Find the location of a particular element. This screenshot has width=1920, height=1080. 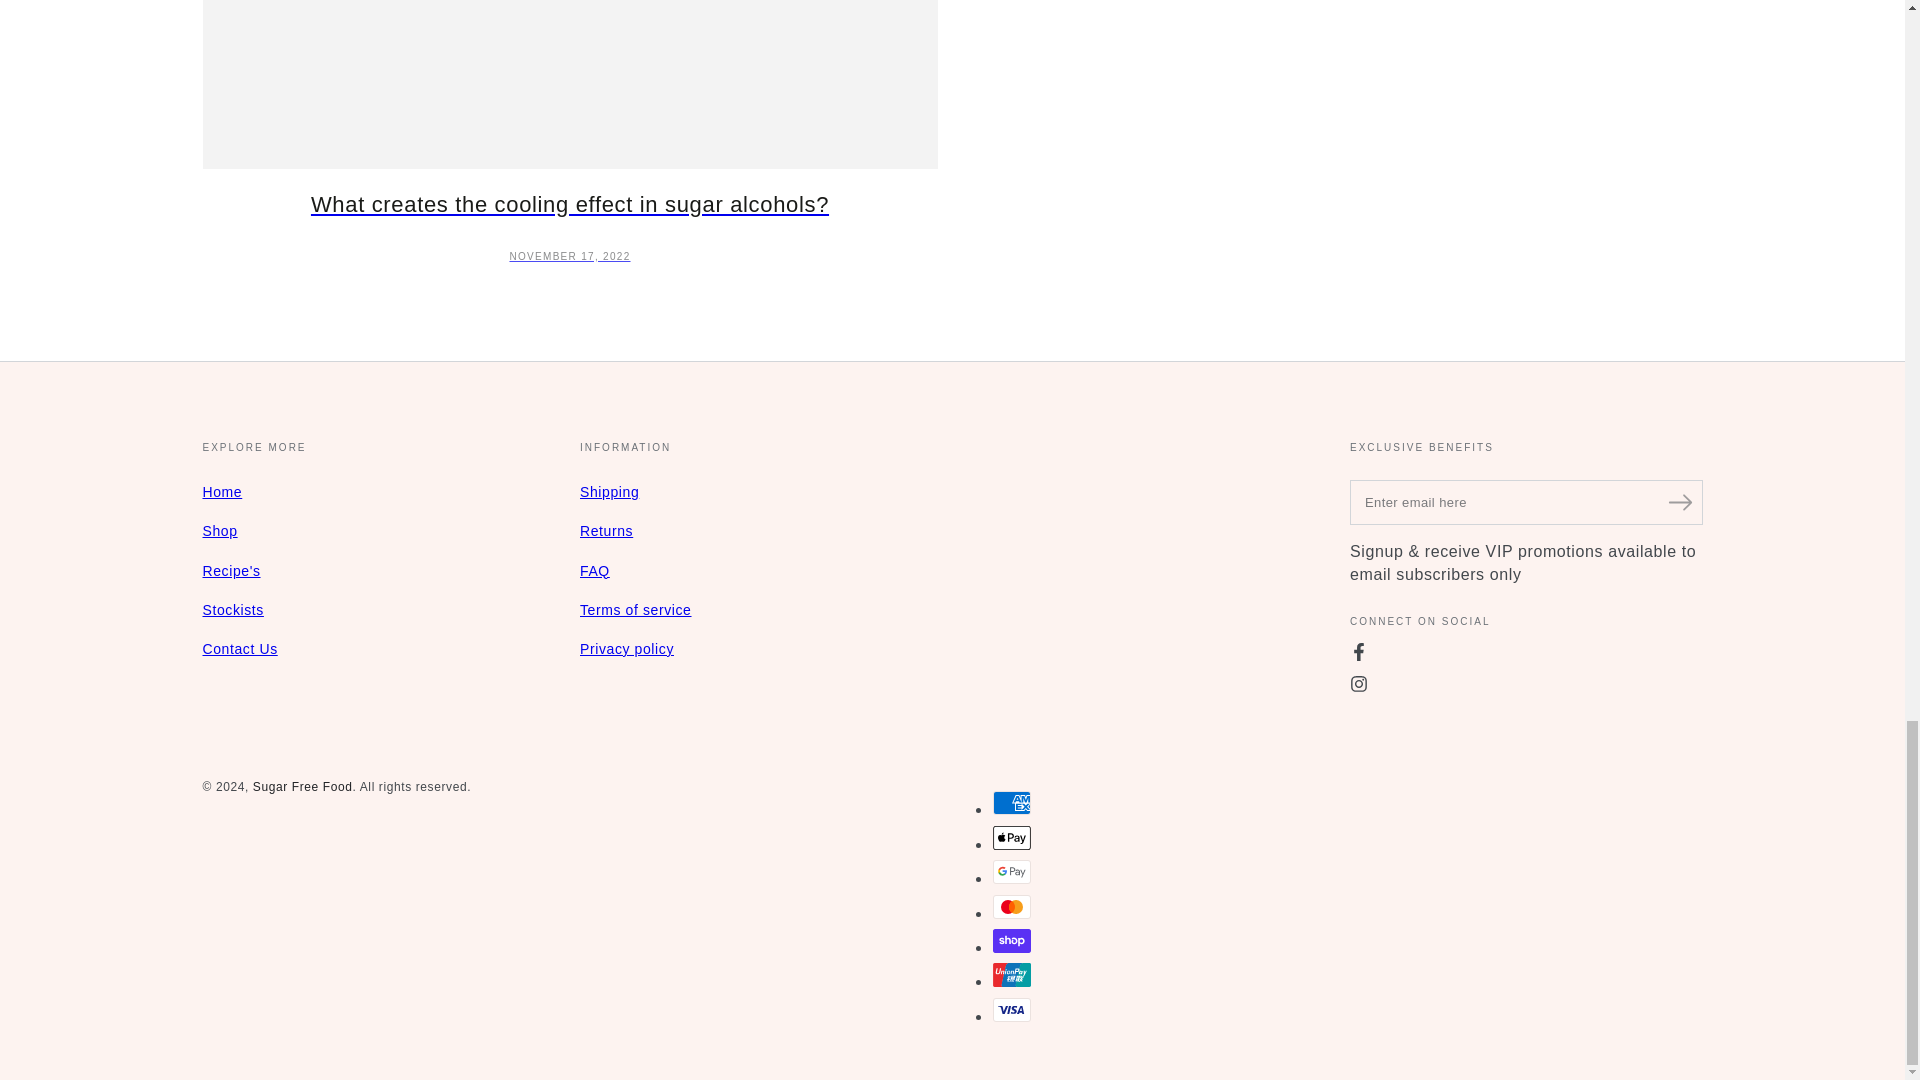

Union Pay is located at coordinates (1010, 975).